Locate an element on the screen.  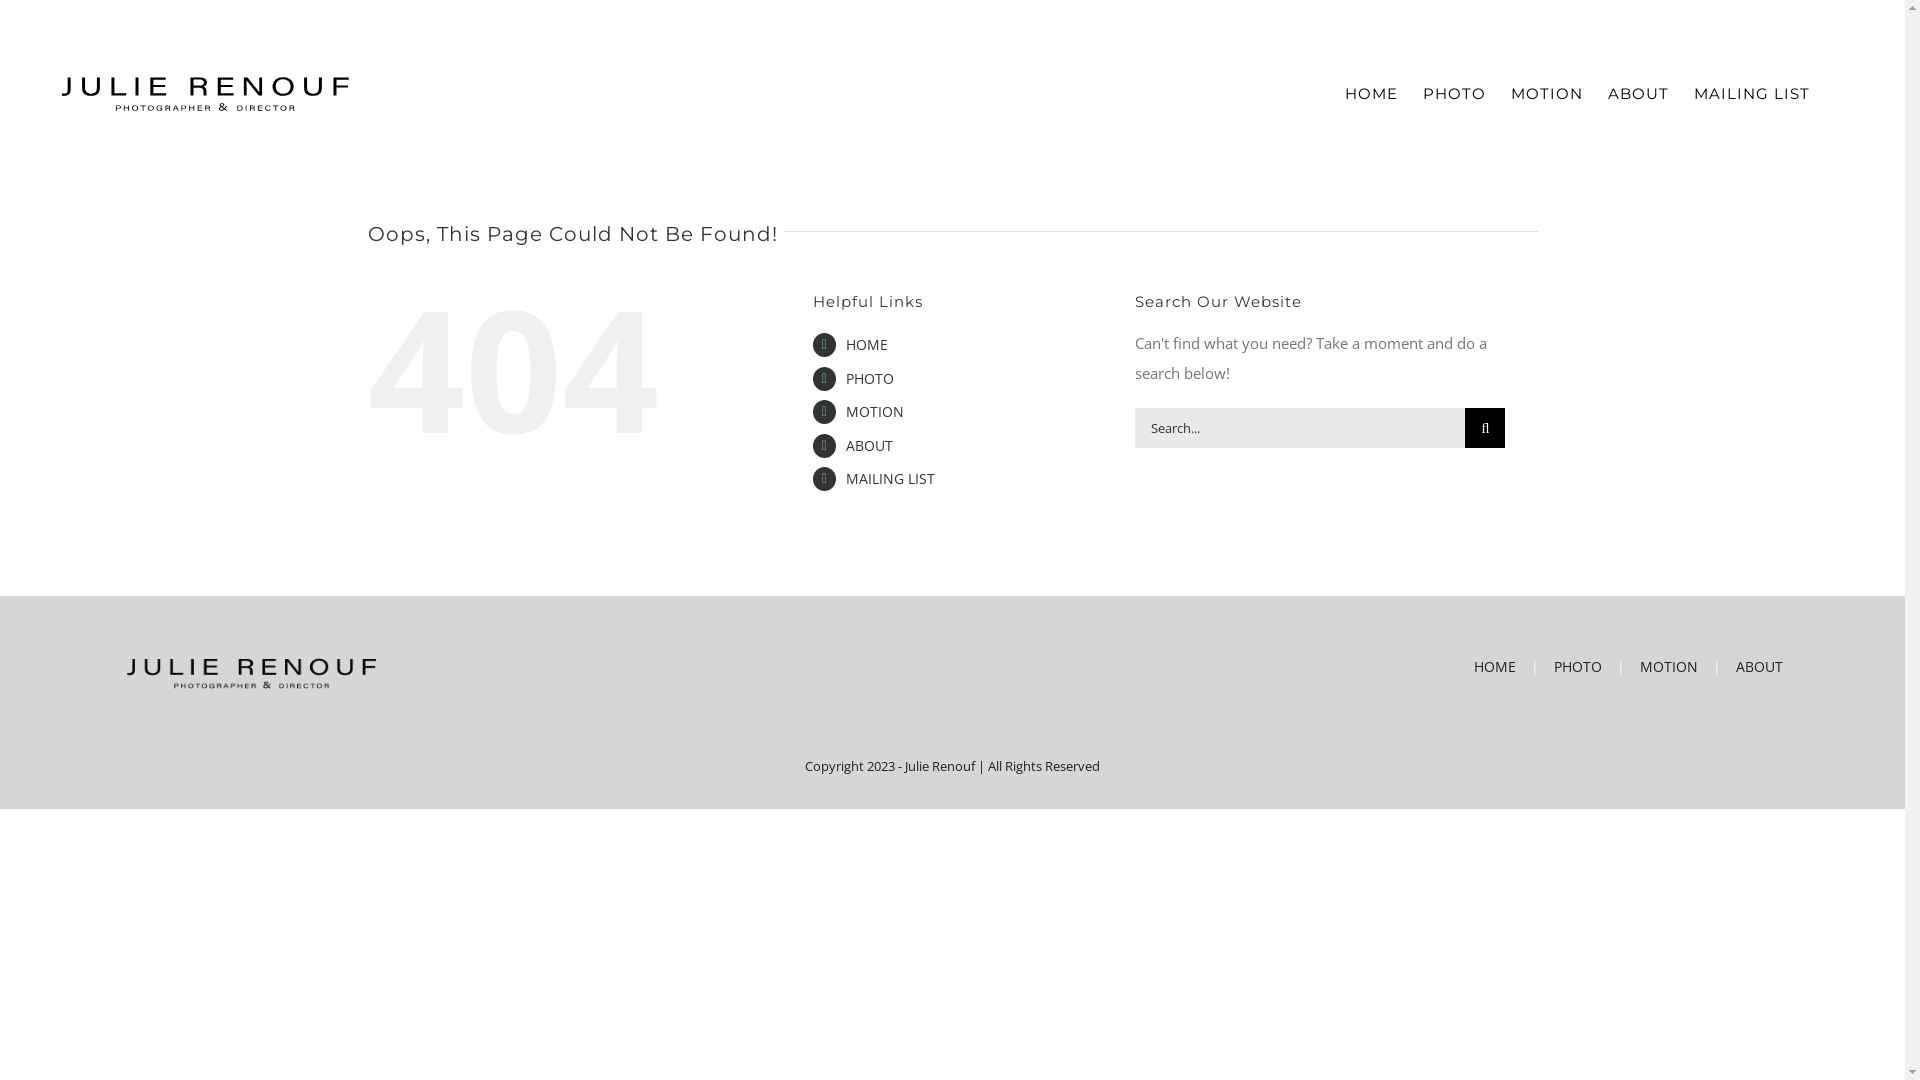
MAILING LIST is located at coordinates (890, 478).